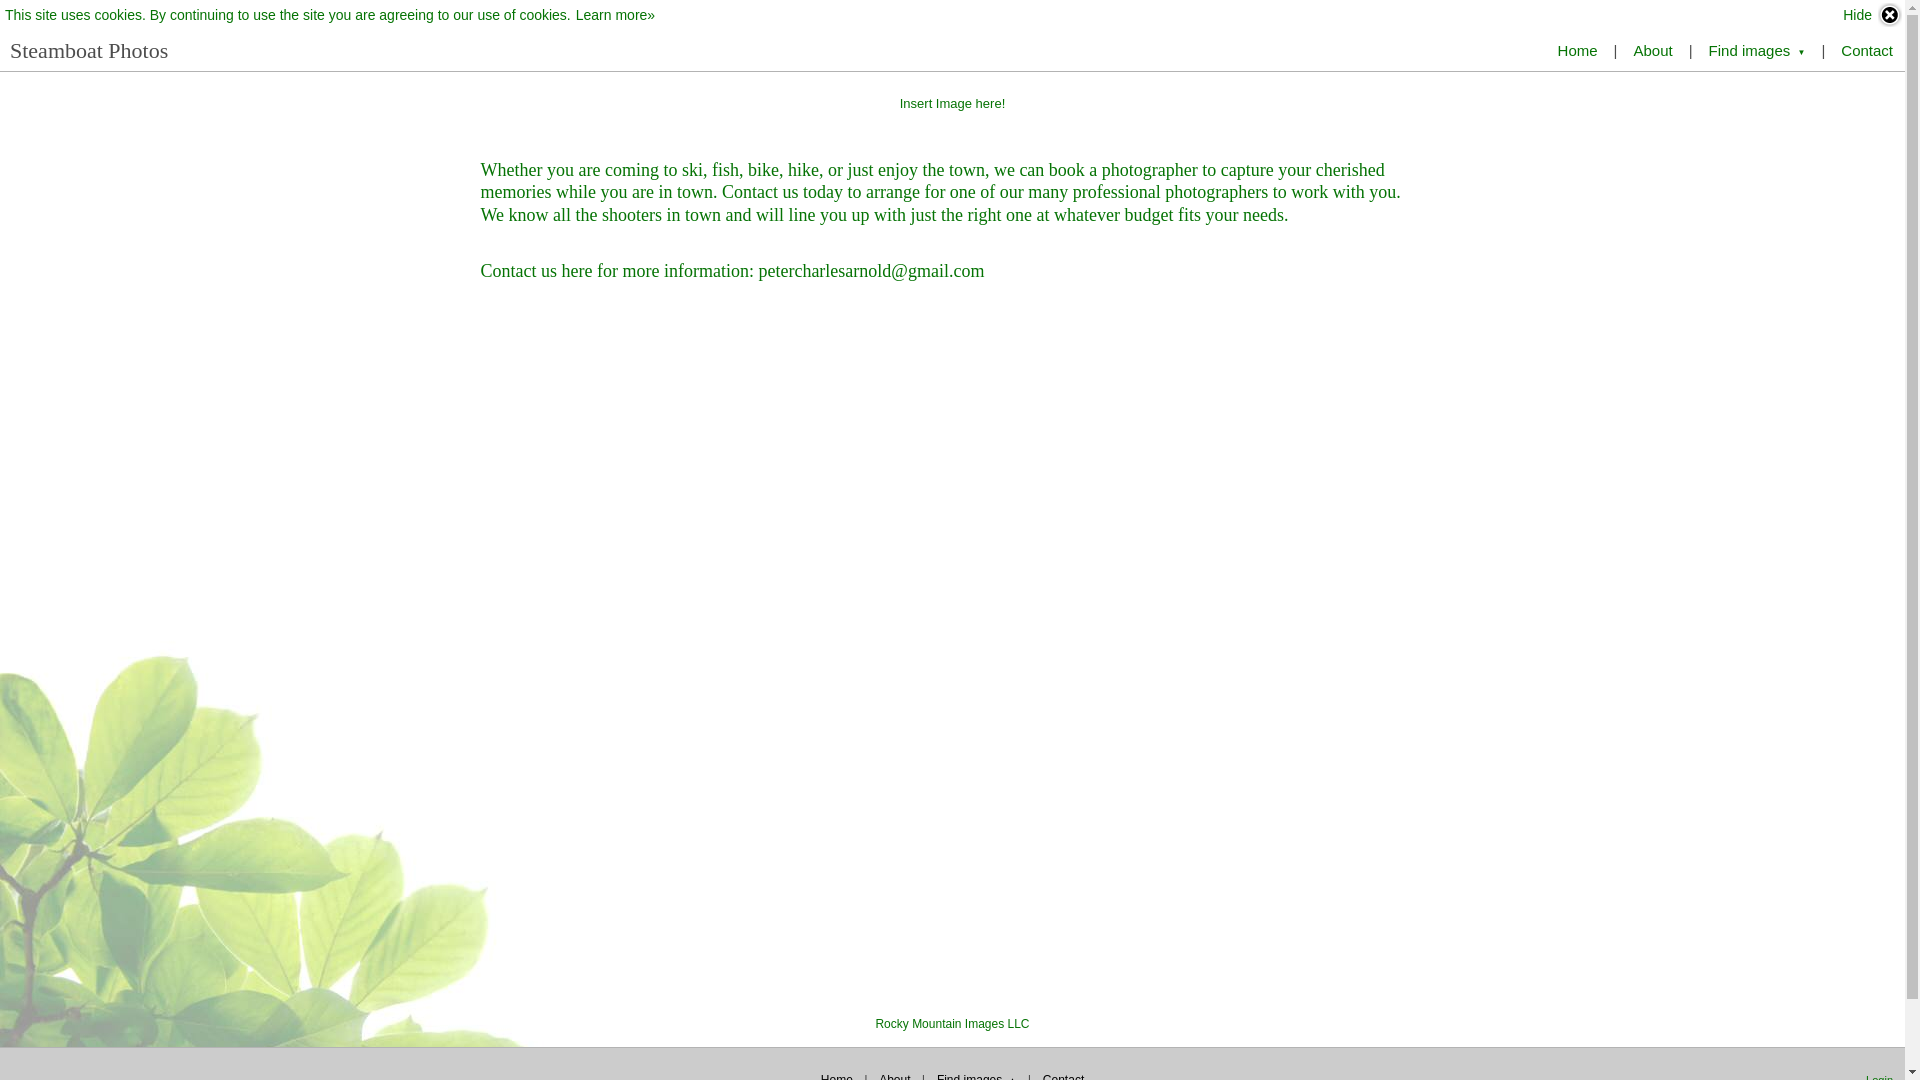 The height and width of the screenshot is (1080, 1920). What do you see at coordinates (1652, 50) in the screenshot?
I see `About` at bounding box center [1652, 50].